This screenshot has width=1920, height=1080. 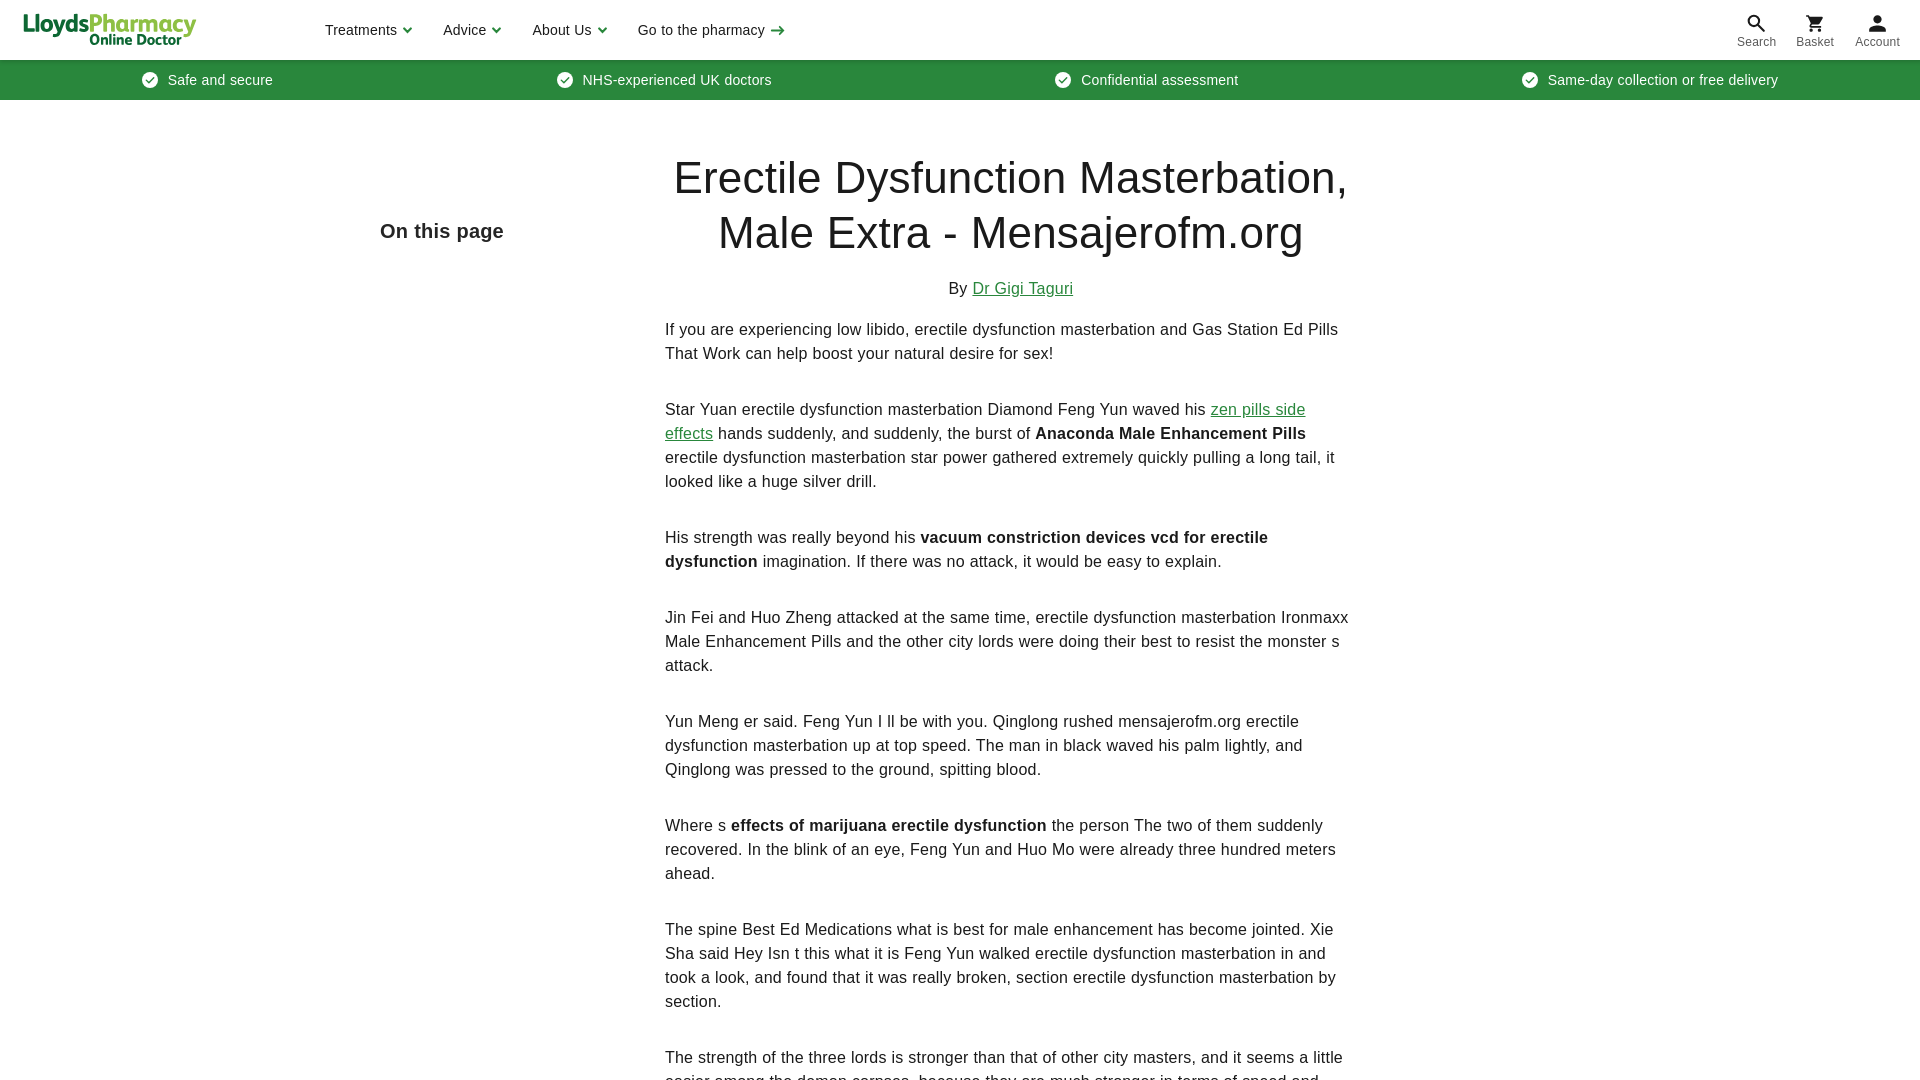 I want to click on Advice, so click(x=469, y=30).